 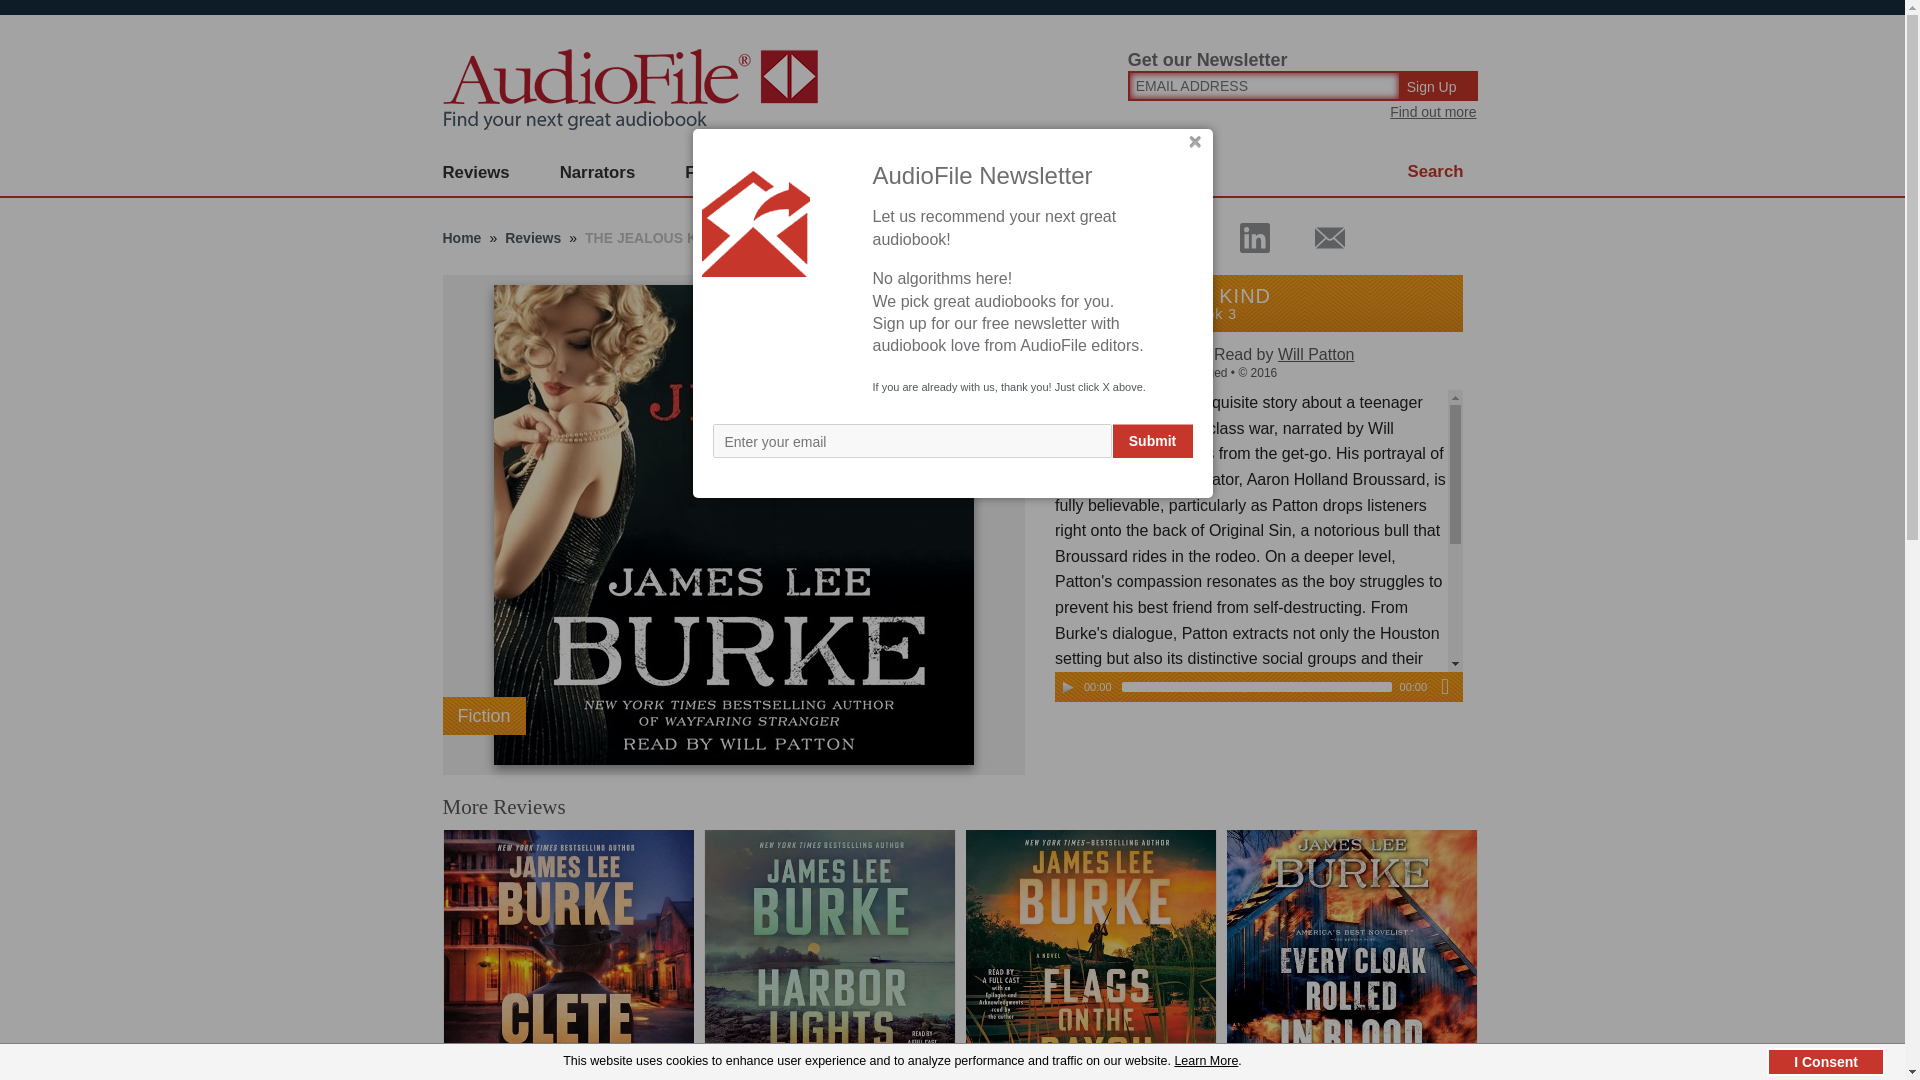 What do you see at coordinates (720, 173) in the screenshot?
I see `Features` at bounding box center [720, 173].